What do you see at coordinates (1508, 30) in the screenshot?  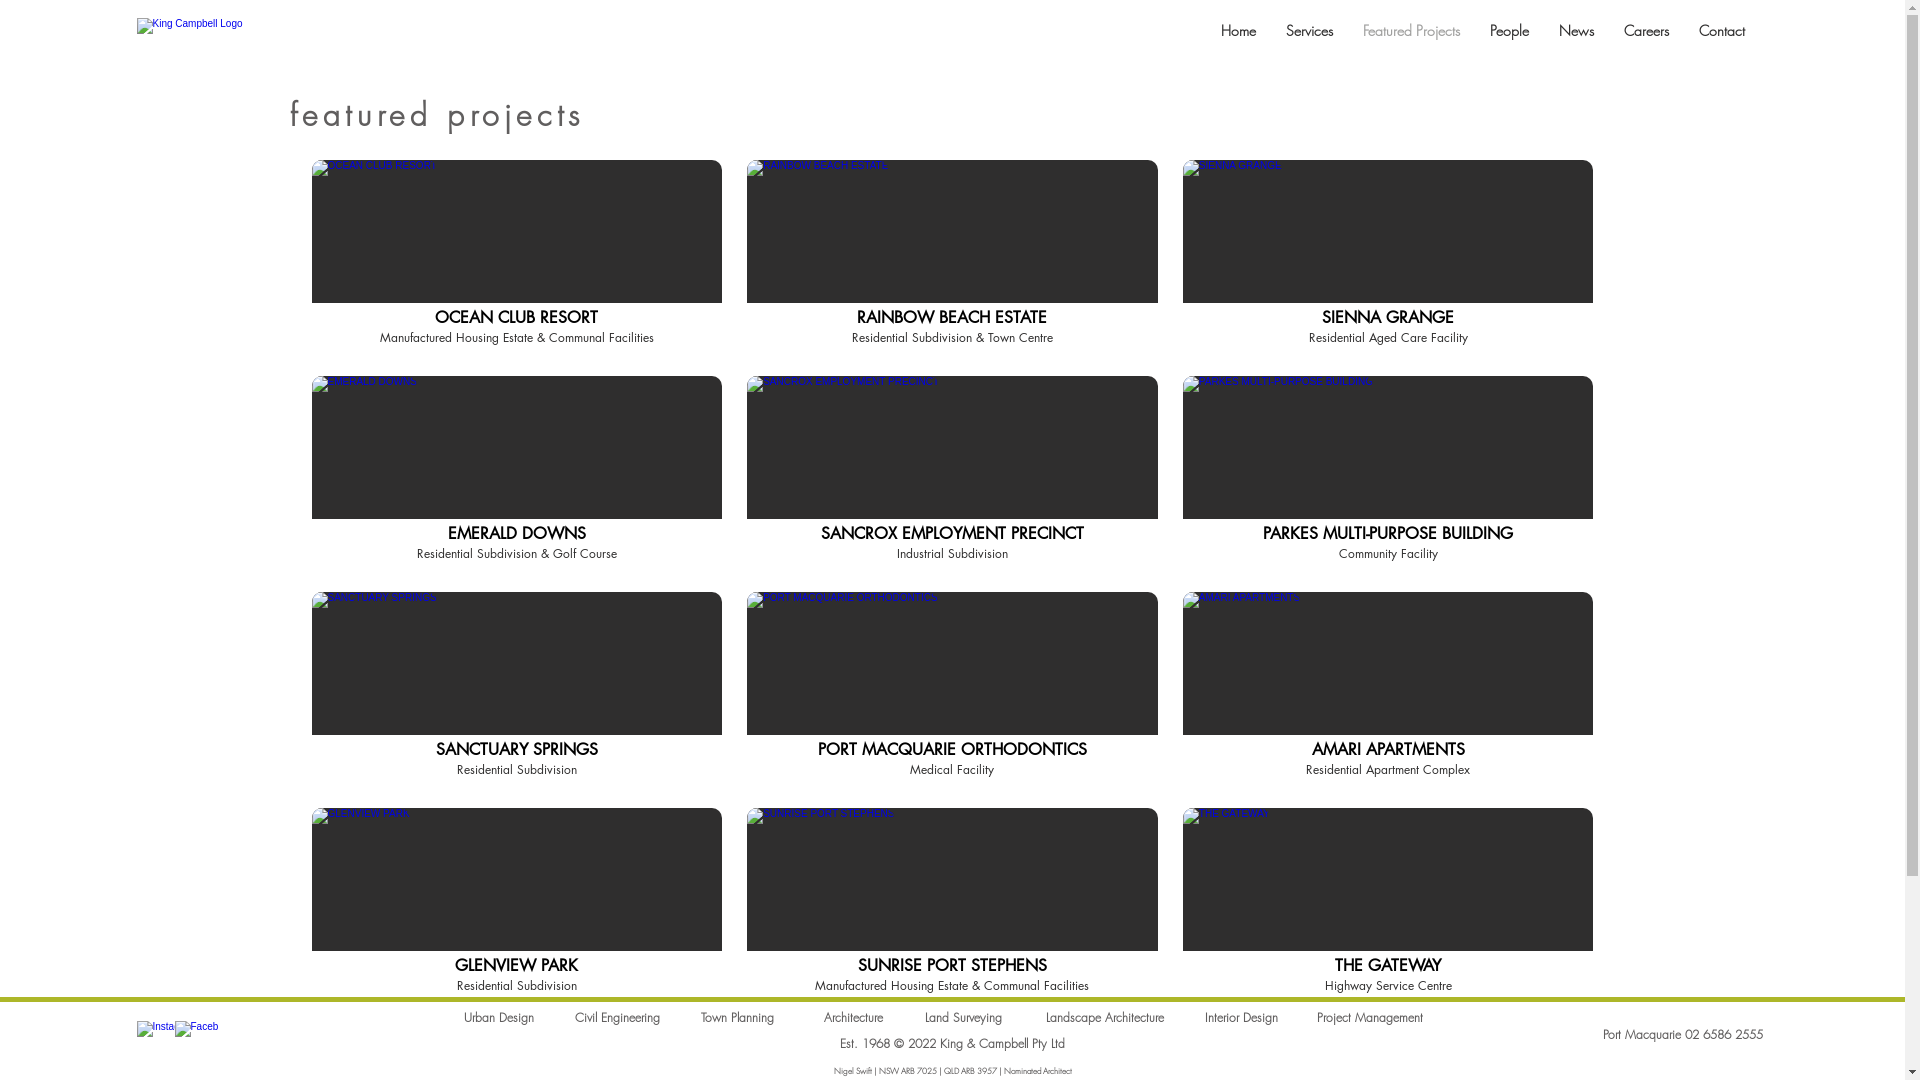 I see `People` at bounding box center [1508, 30].